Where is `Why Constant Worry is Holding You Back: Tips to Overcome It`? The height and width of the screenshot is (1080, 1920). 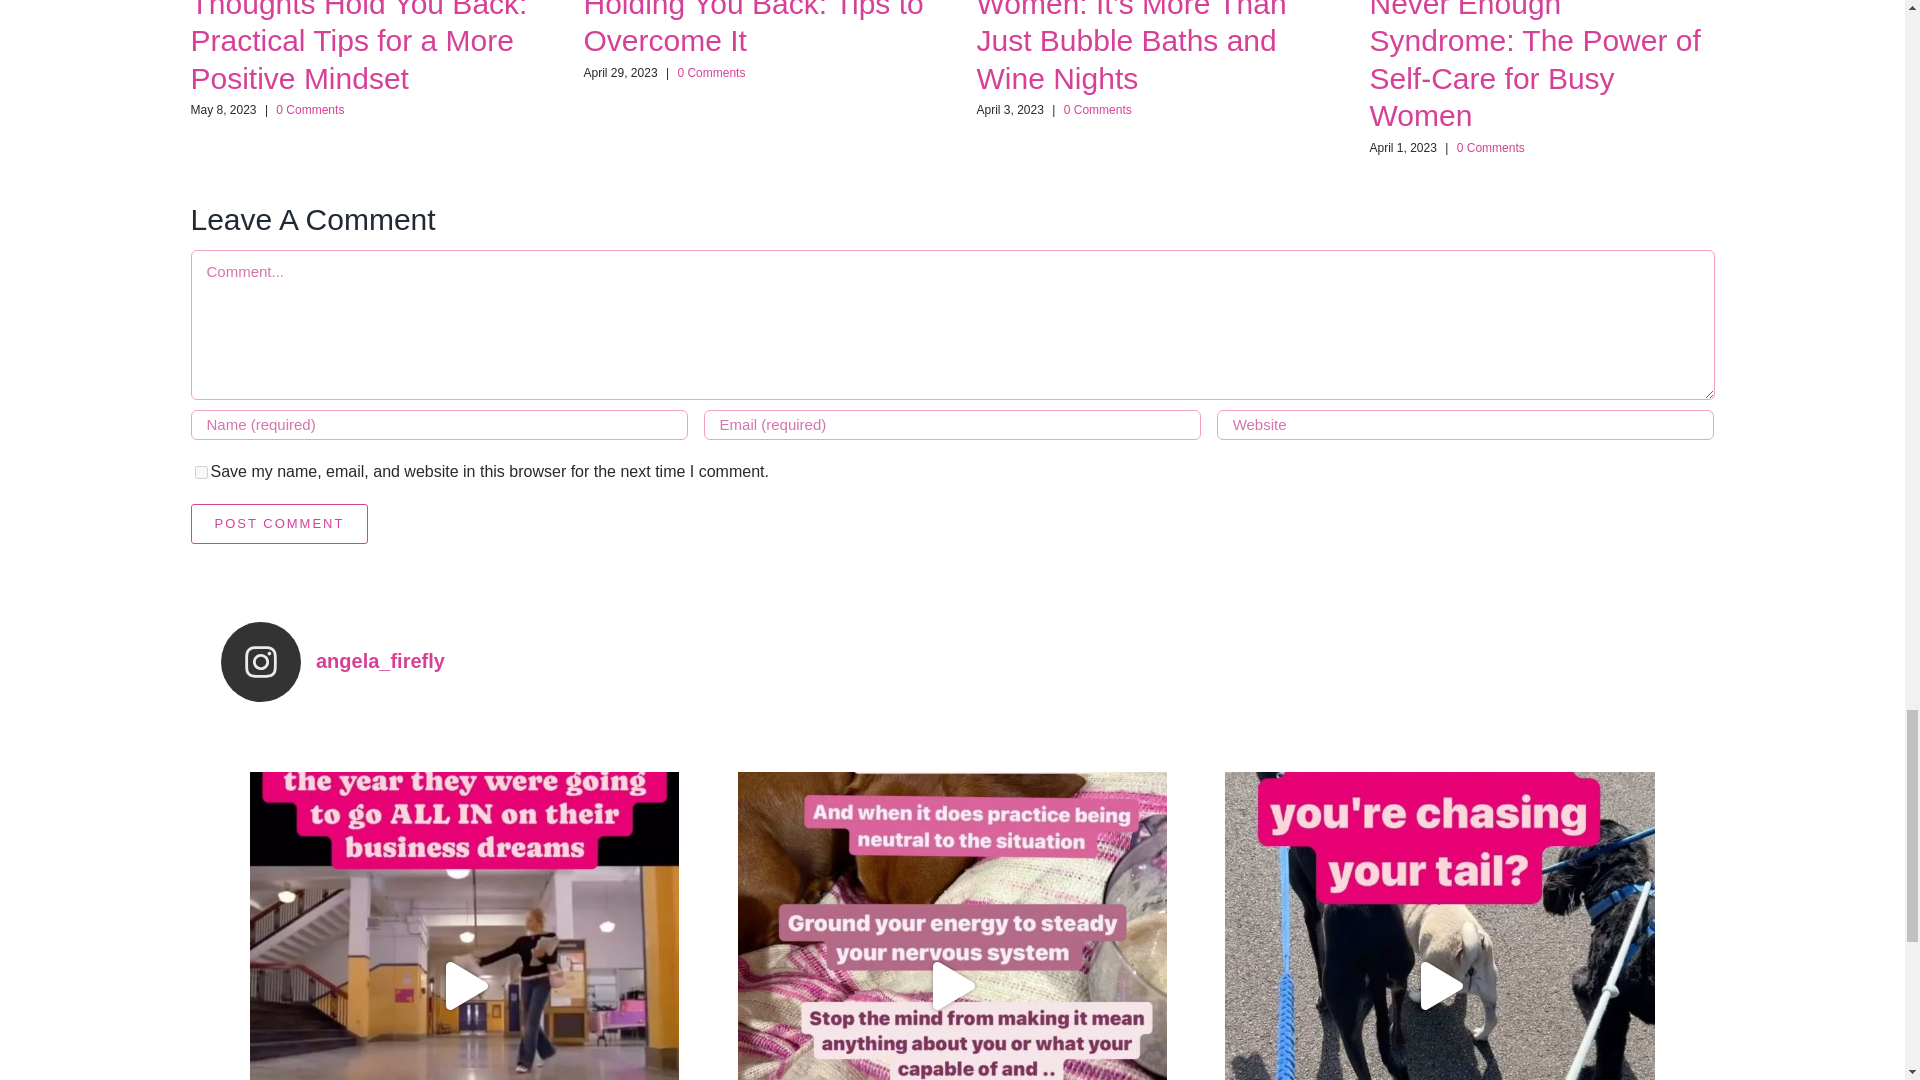 Why Constant Worry is Holding You Back: Tips to Overcome It is located at coordinates (753, 28).